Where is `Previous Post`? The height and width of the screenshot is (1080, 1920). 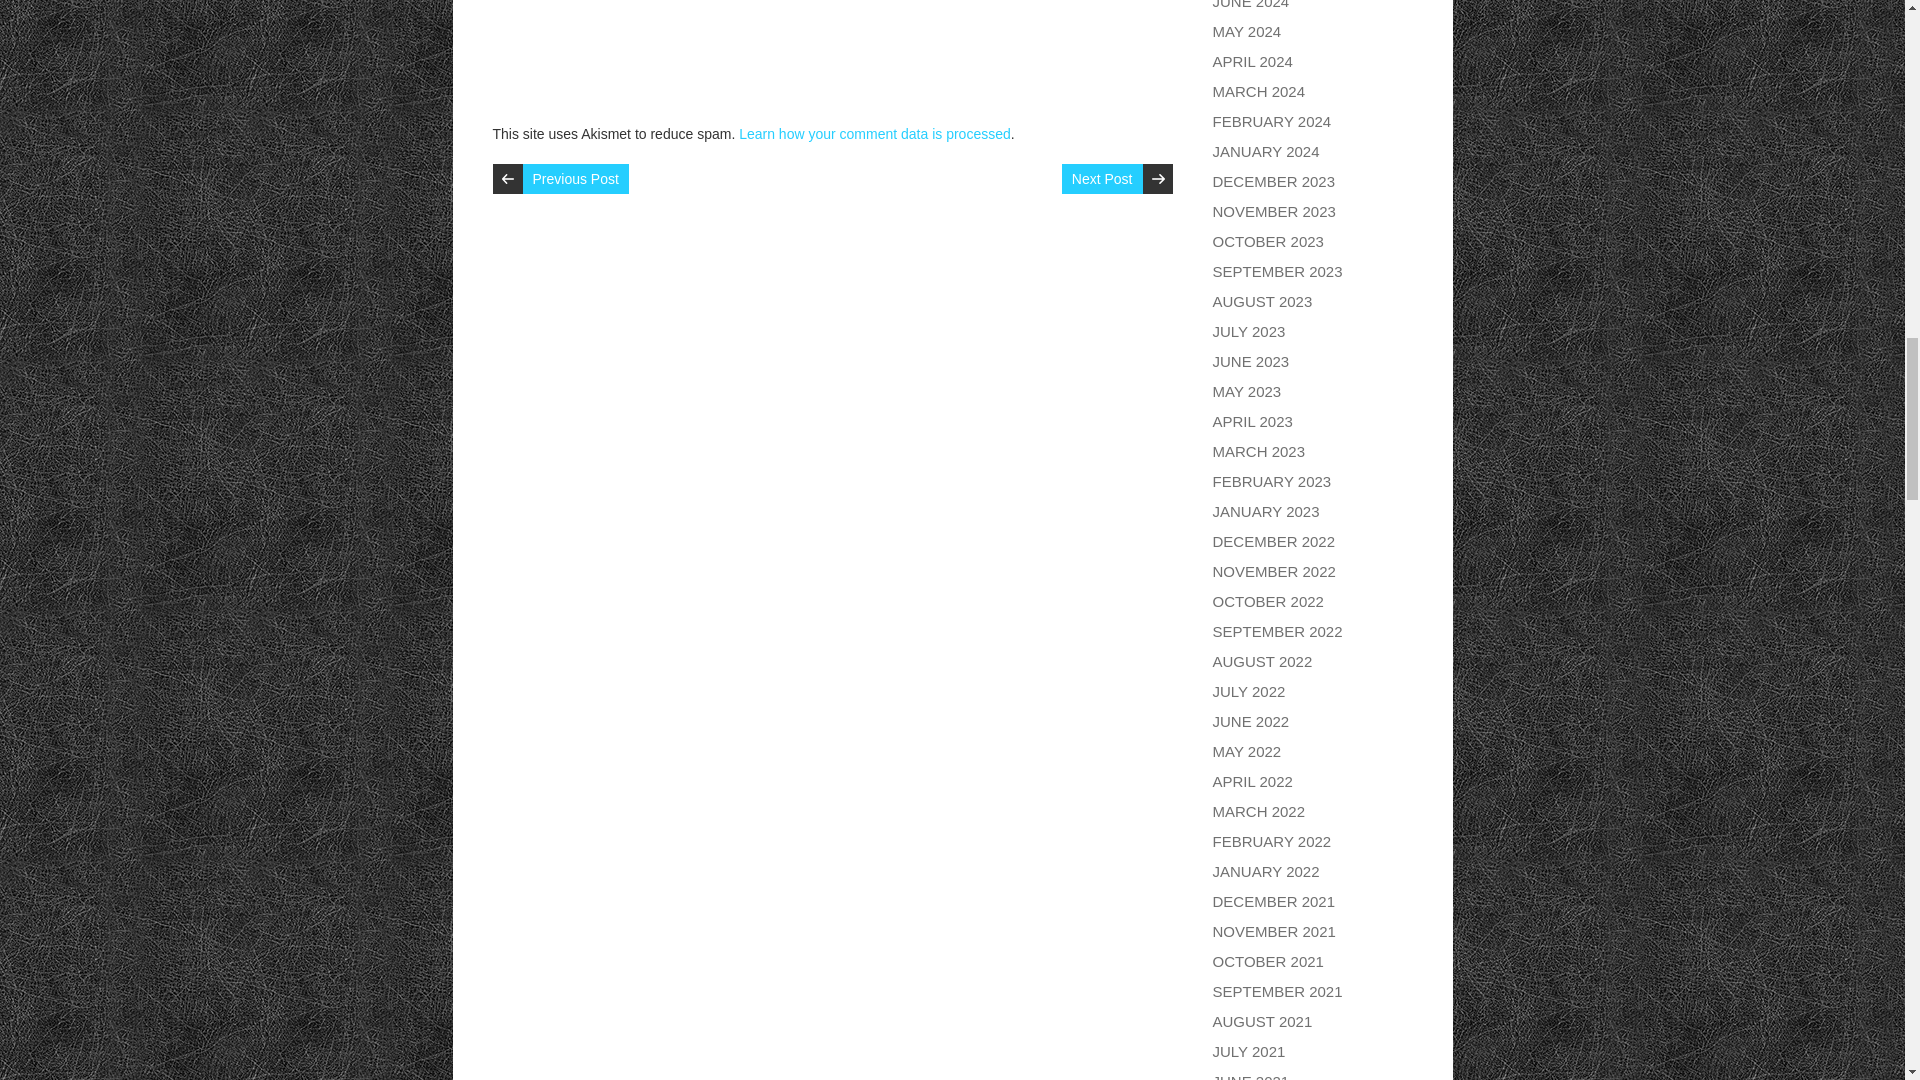
Previous Post is located at coordinates (574, 179).